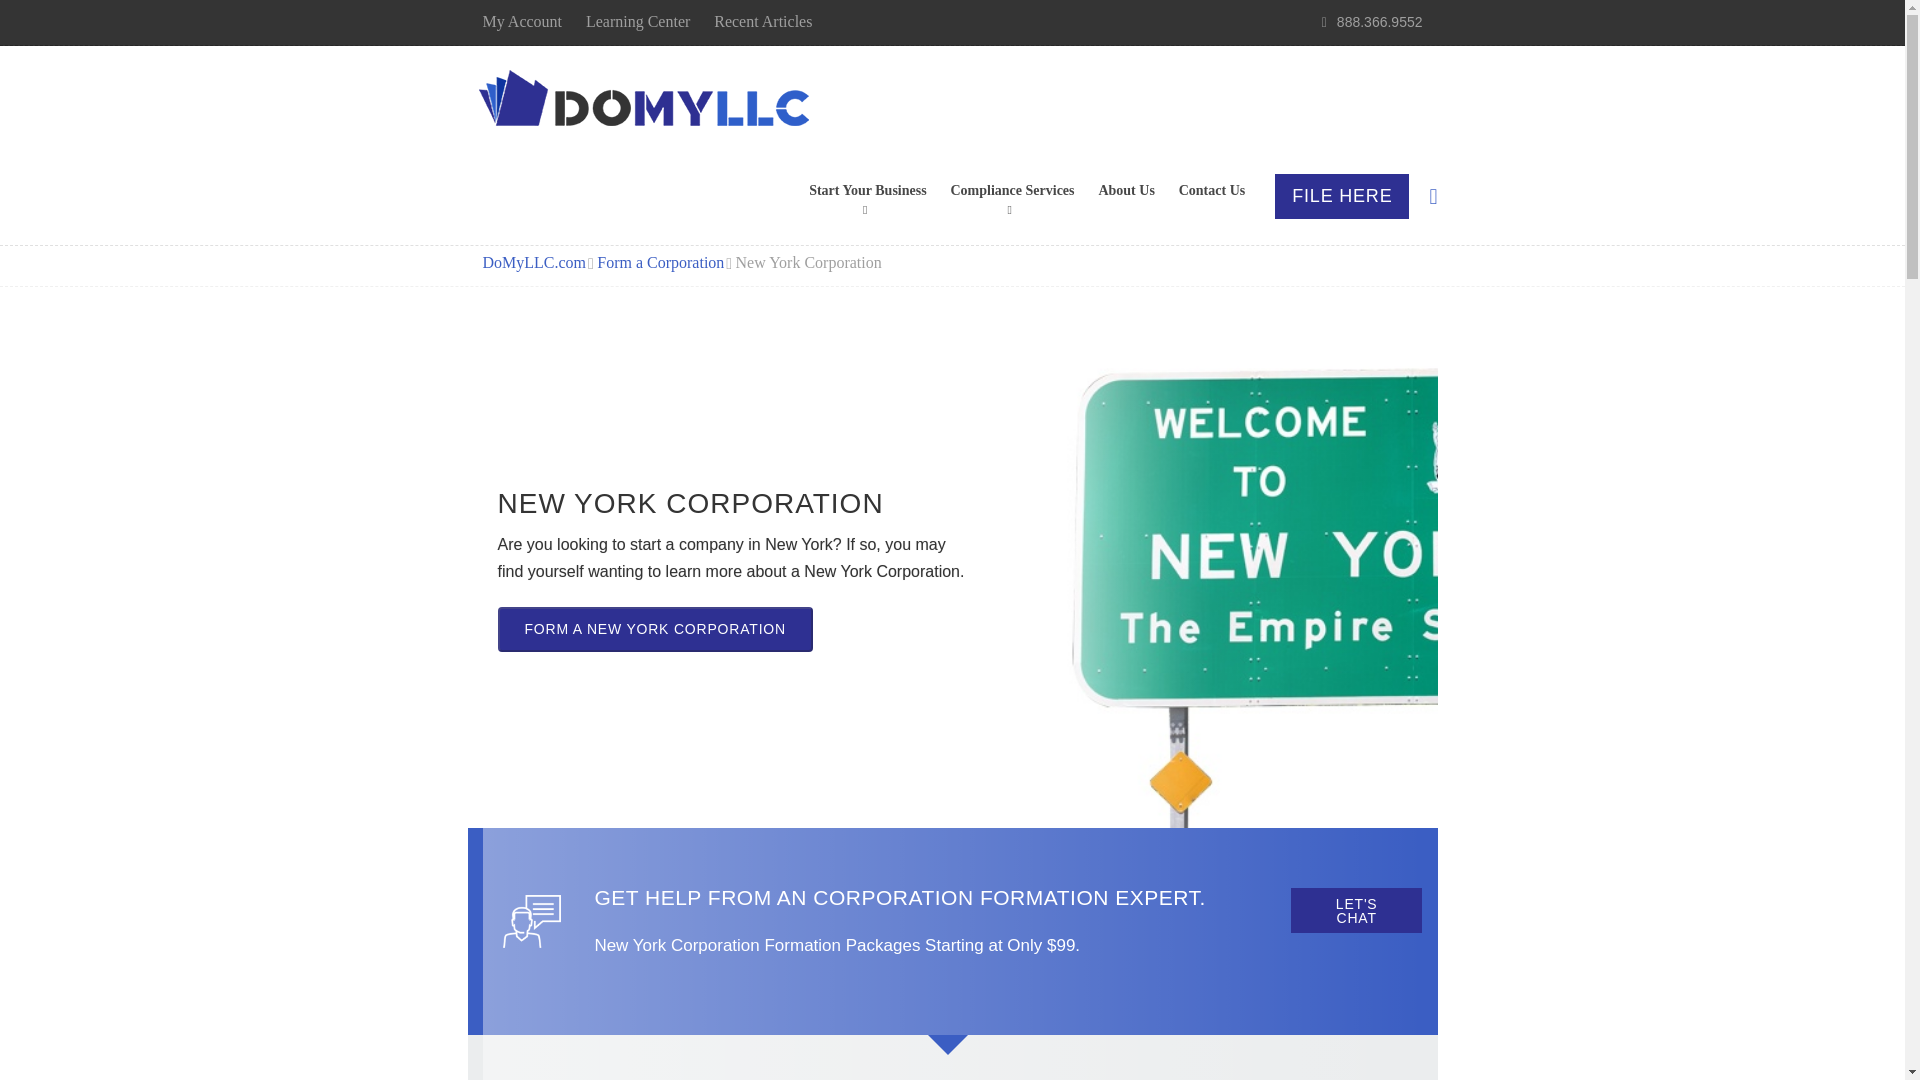 Image resolution: width=1920 pixels, height=1080 pixels. What do you see at coordinates (530, 922) in the screenshot?
I see `contactwhite` at bounding box center [530, 922].